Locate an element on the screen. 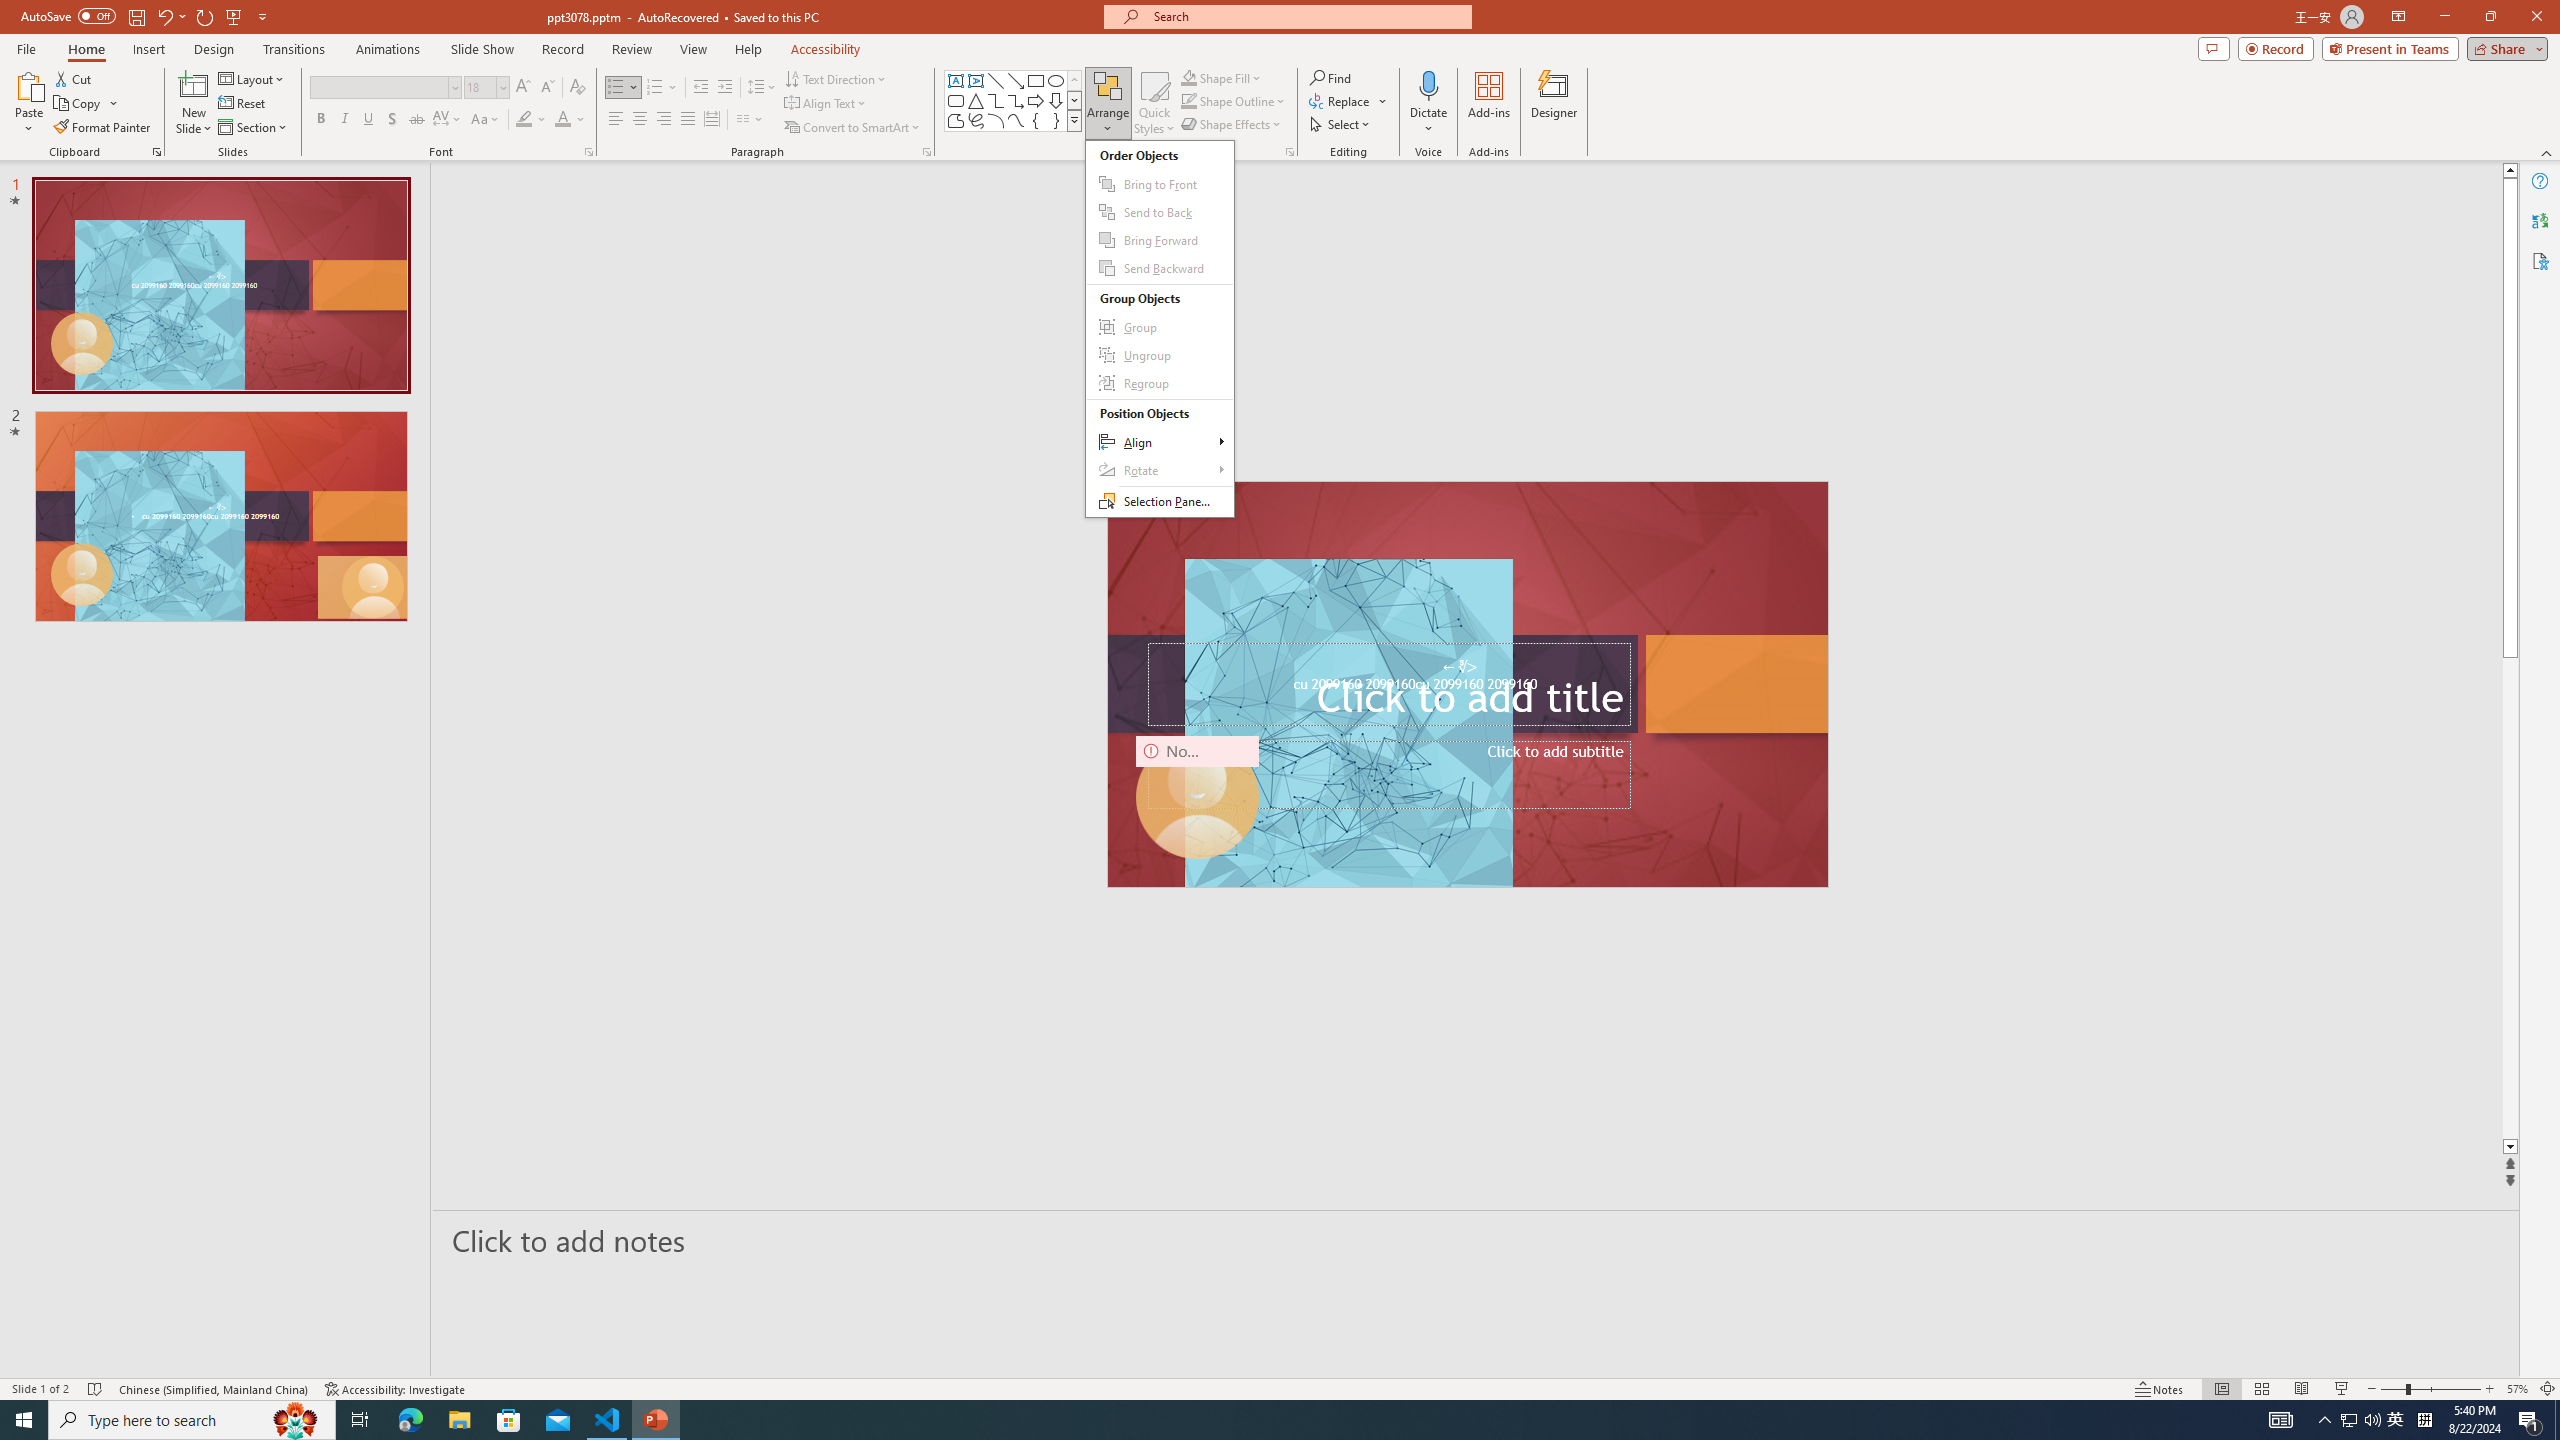  Zoom 57% is located at coordinates (2517, 1389).